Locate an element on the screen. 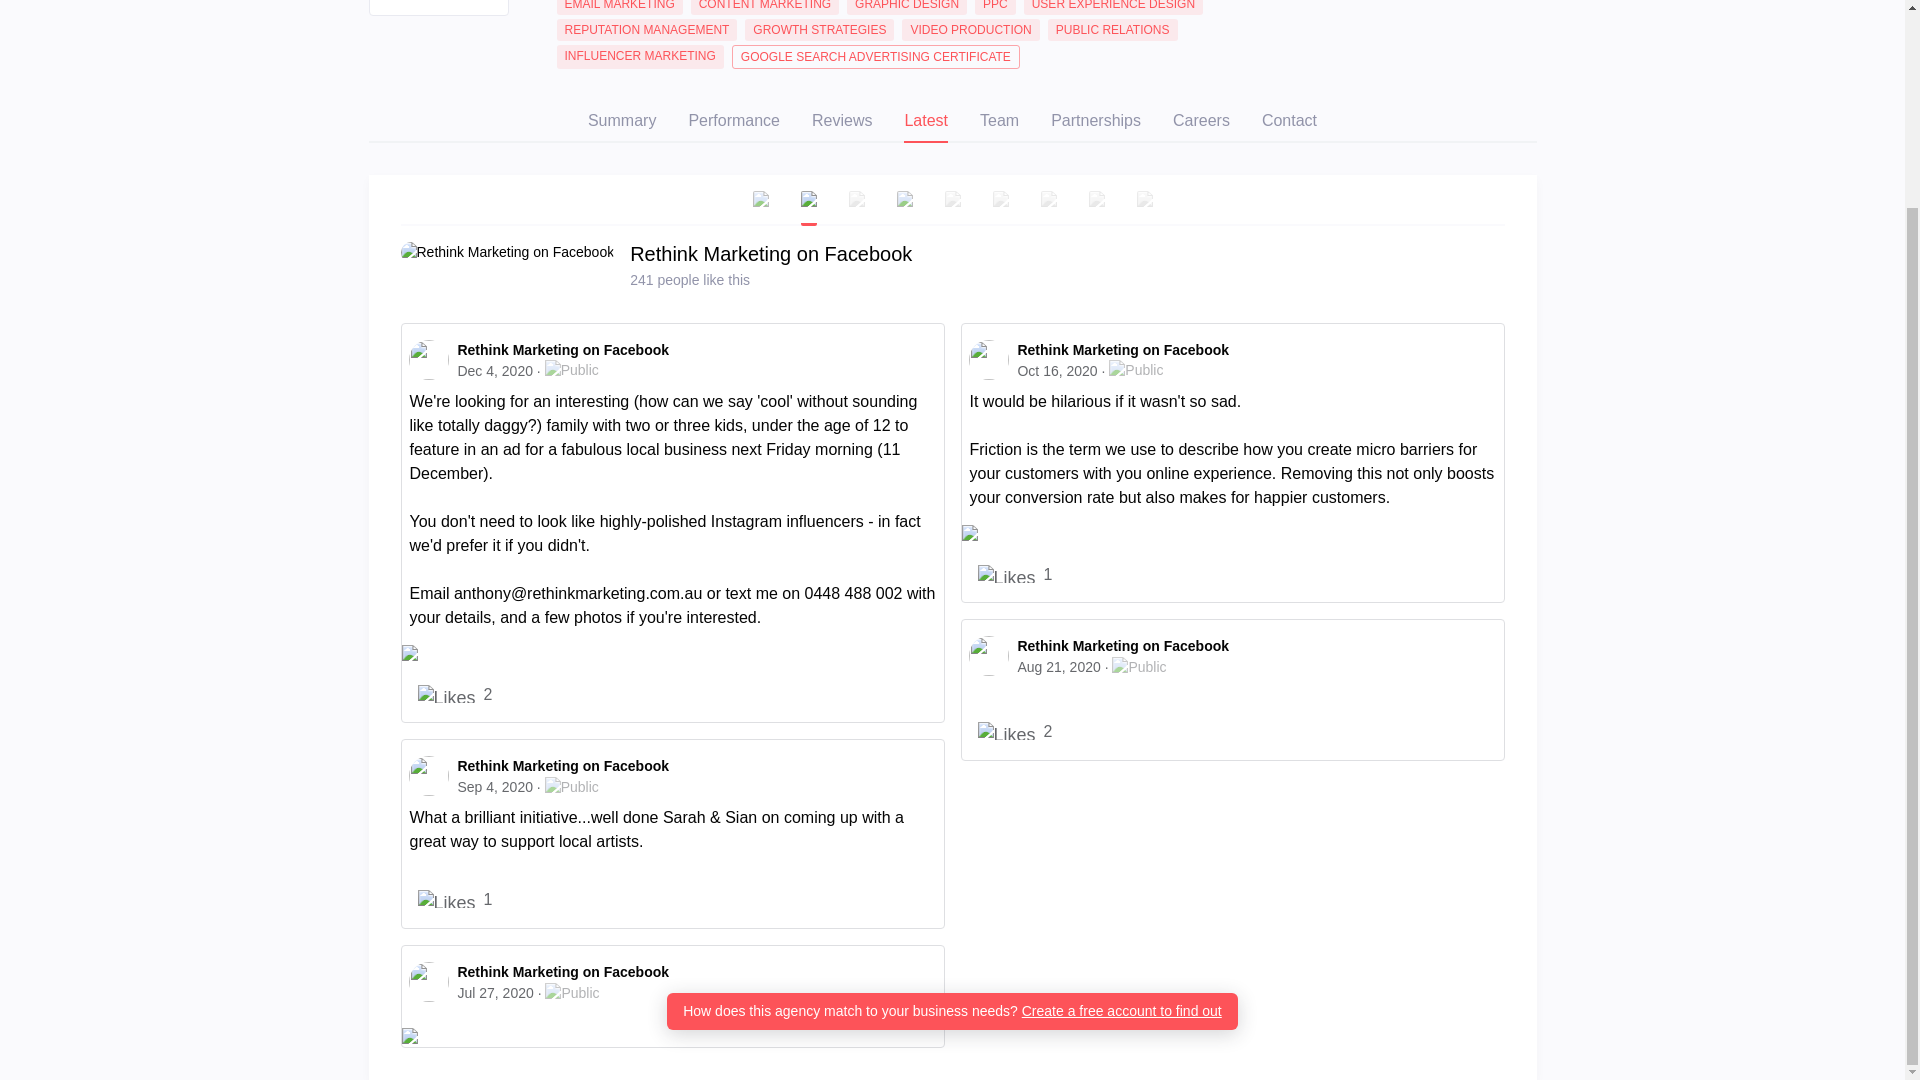 Image resolution: width=1920 pixels, height=1080 pixels. Rethink Marketing on Facebook is located at coordinates (562, 350).